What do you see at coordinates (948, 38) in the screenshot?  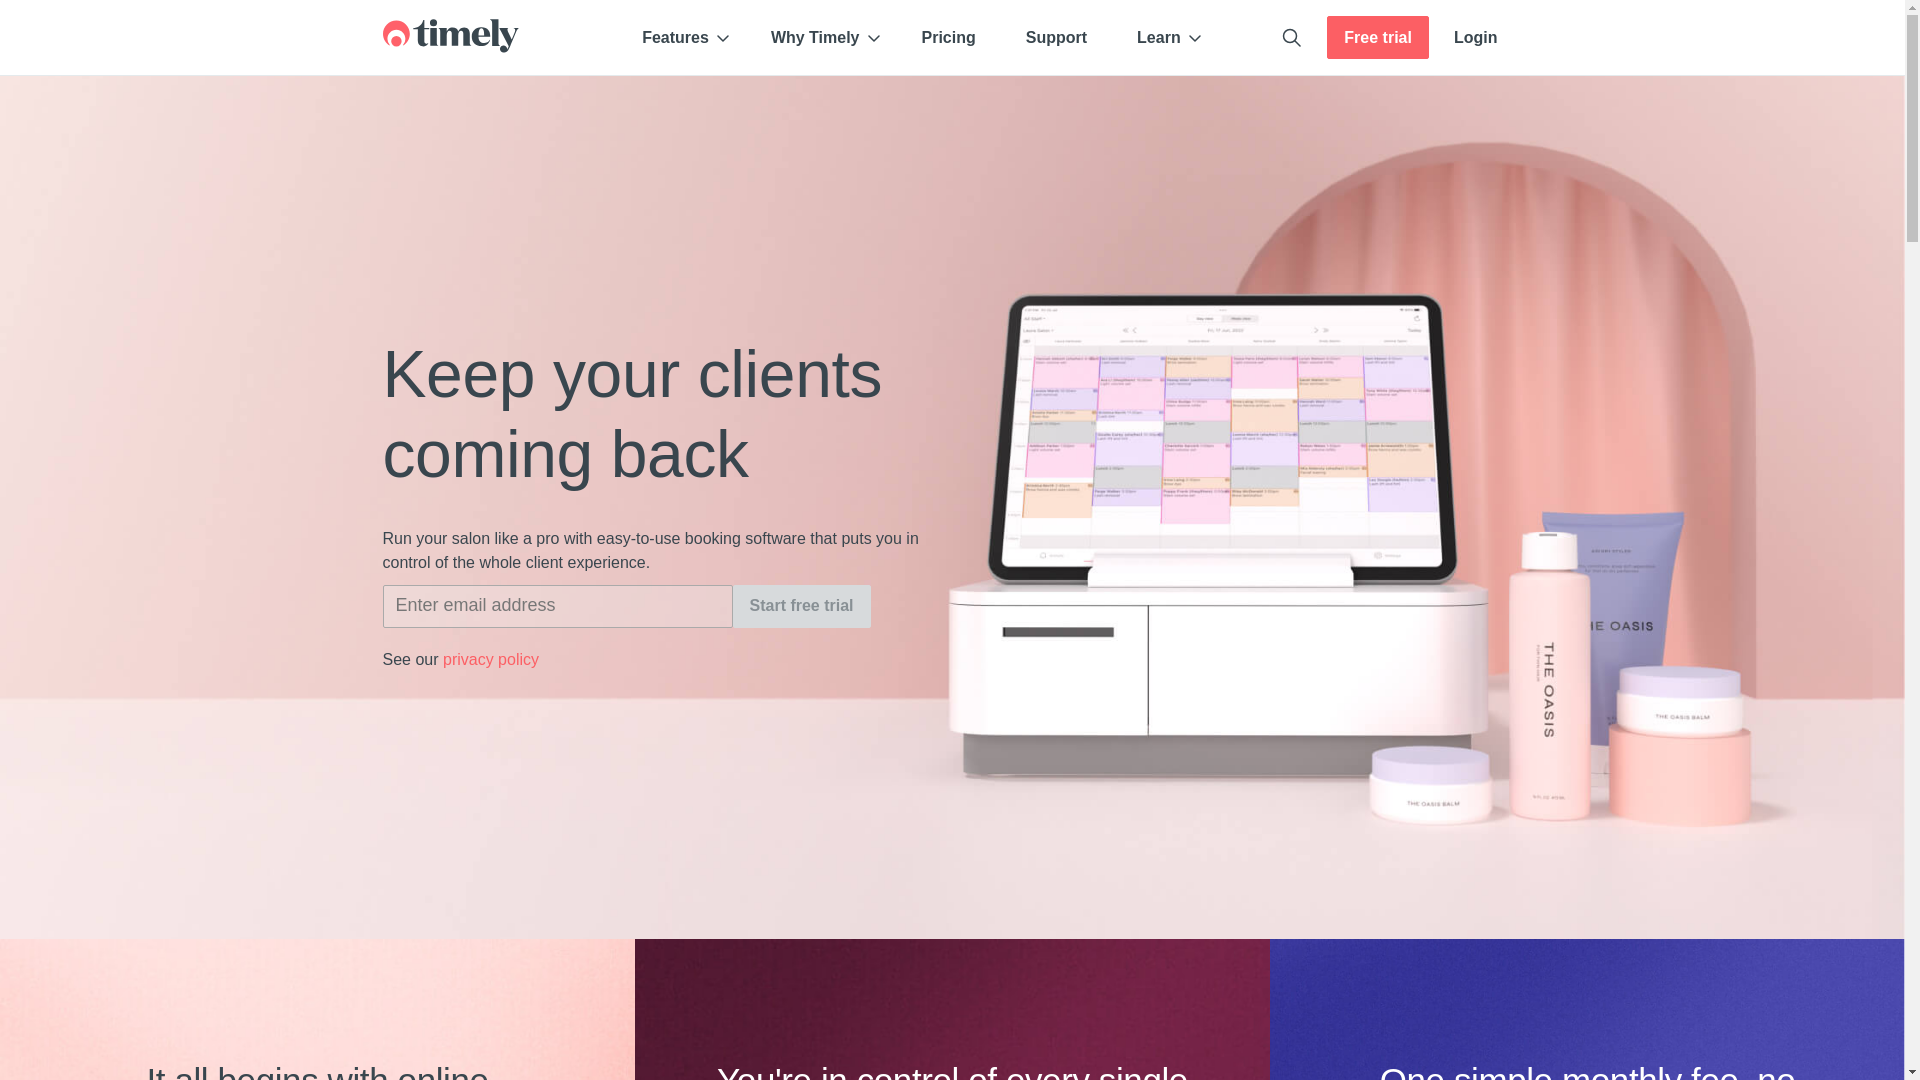 I see `Pricing` at bounding box center [948, 38].